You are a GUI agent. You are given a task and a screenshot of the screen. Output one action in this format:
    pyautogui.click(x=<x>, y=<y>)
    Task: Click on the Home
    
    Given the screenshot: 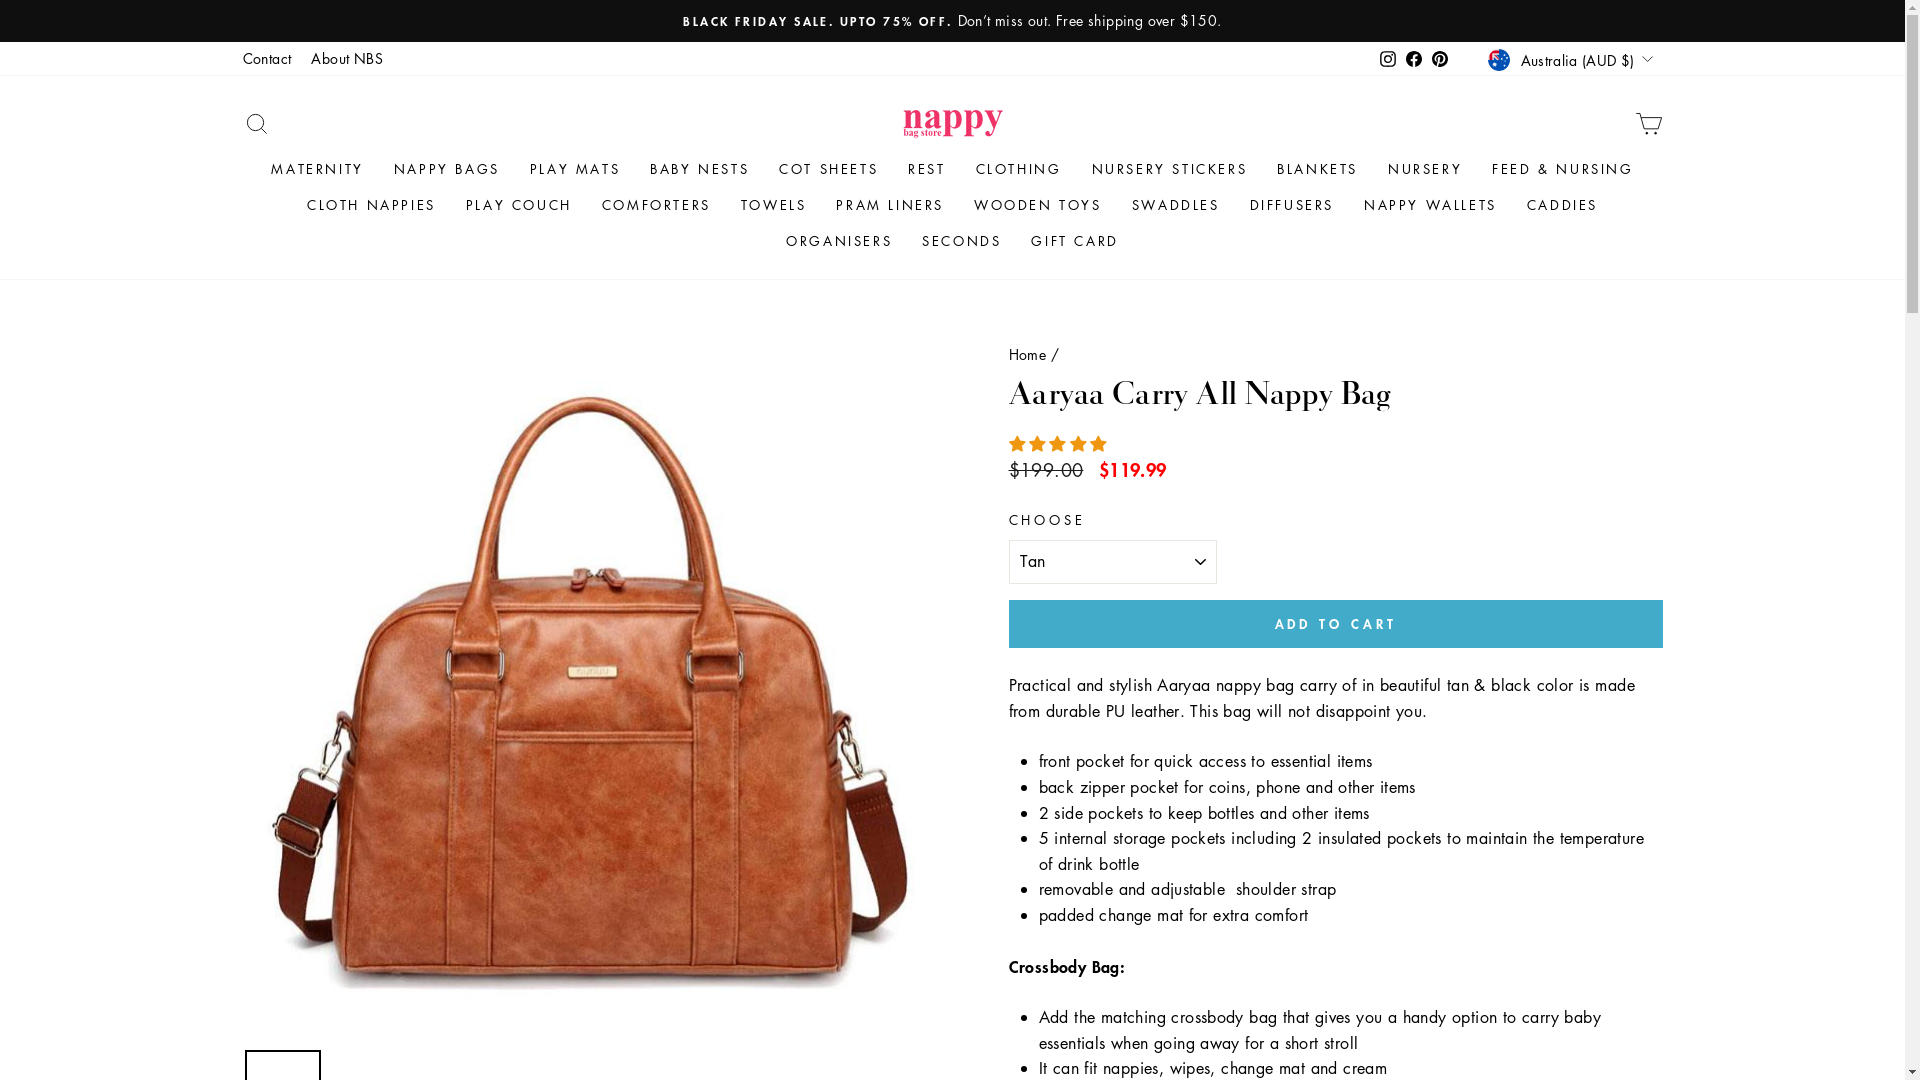 What is the action you would take?
    pyautogui.click(x=1027, y=354)
    